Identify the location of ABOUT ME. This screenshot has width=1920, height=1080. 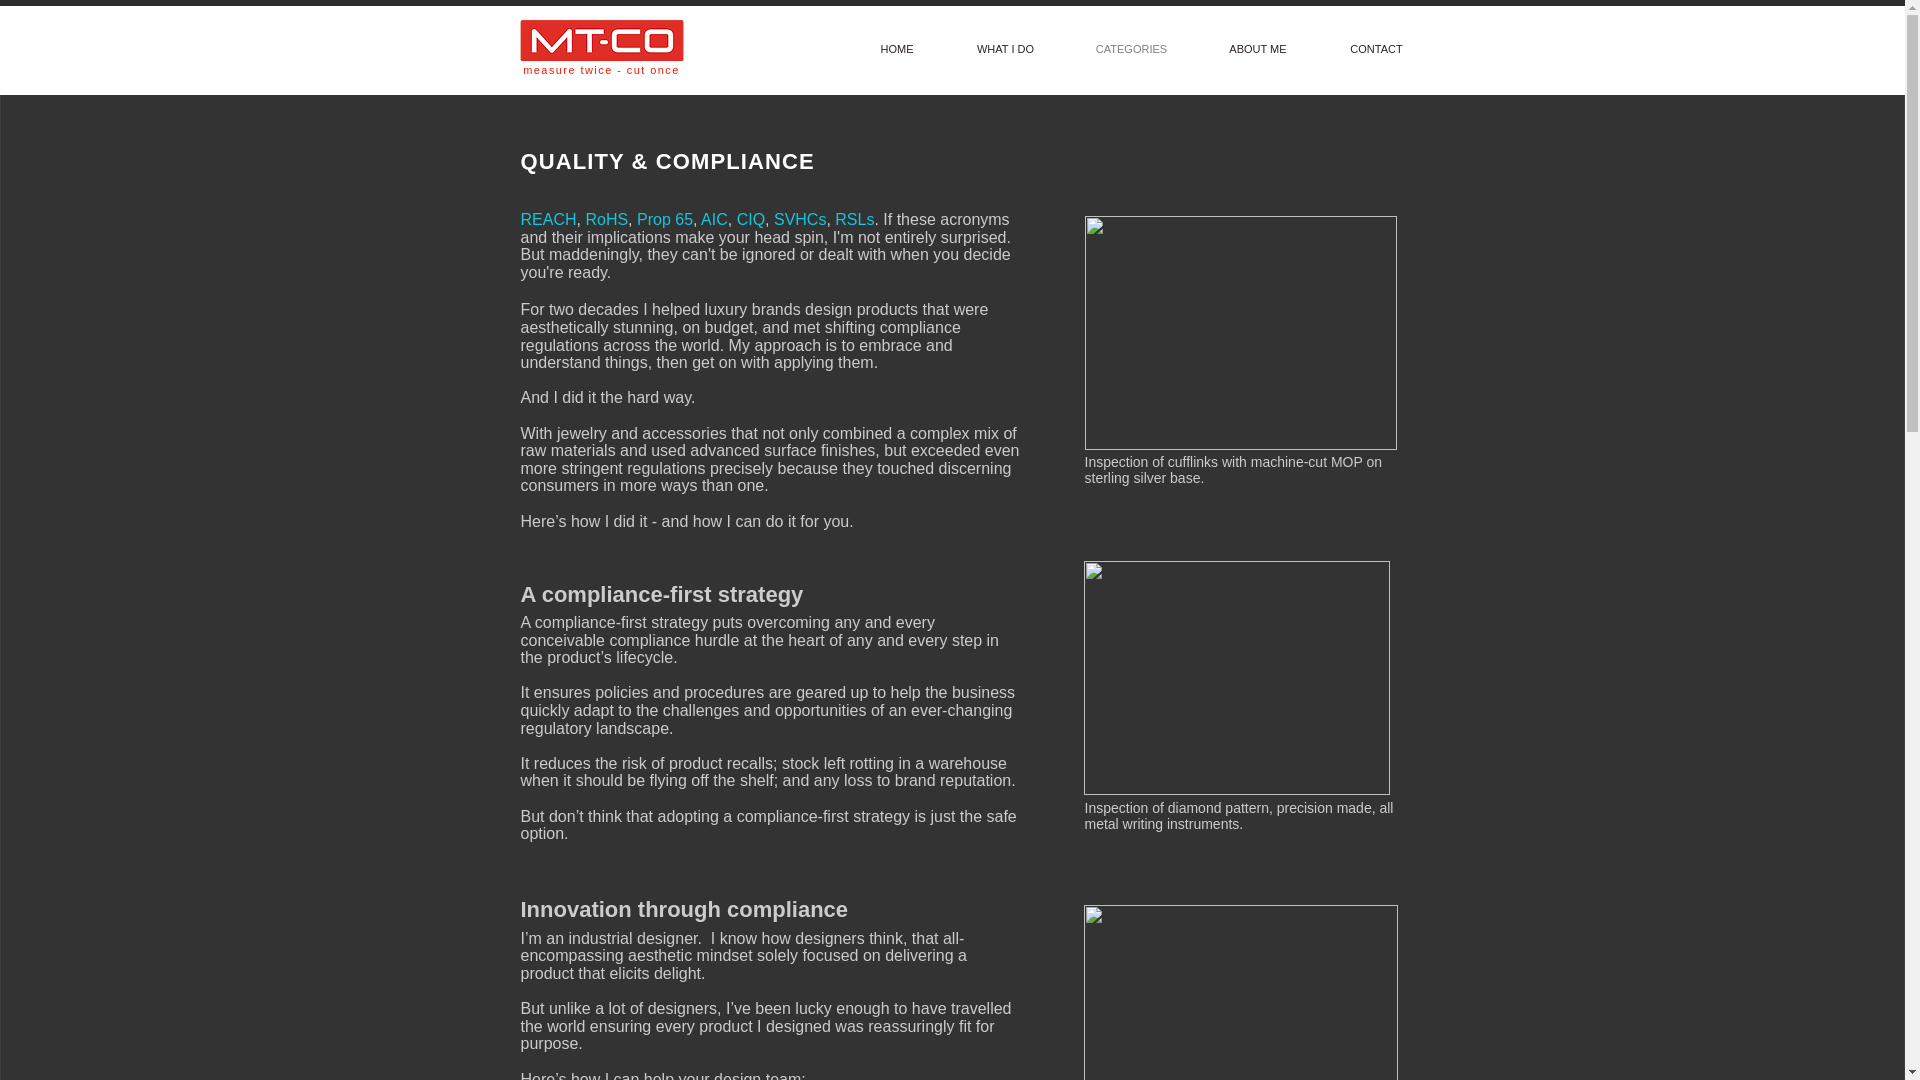
(1258, 48).